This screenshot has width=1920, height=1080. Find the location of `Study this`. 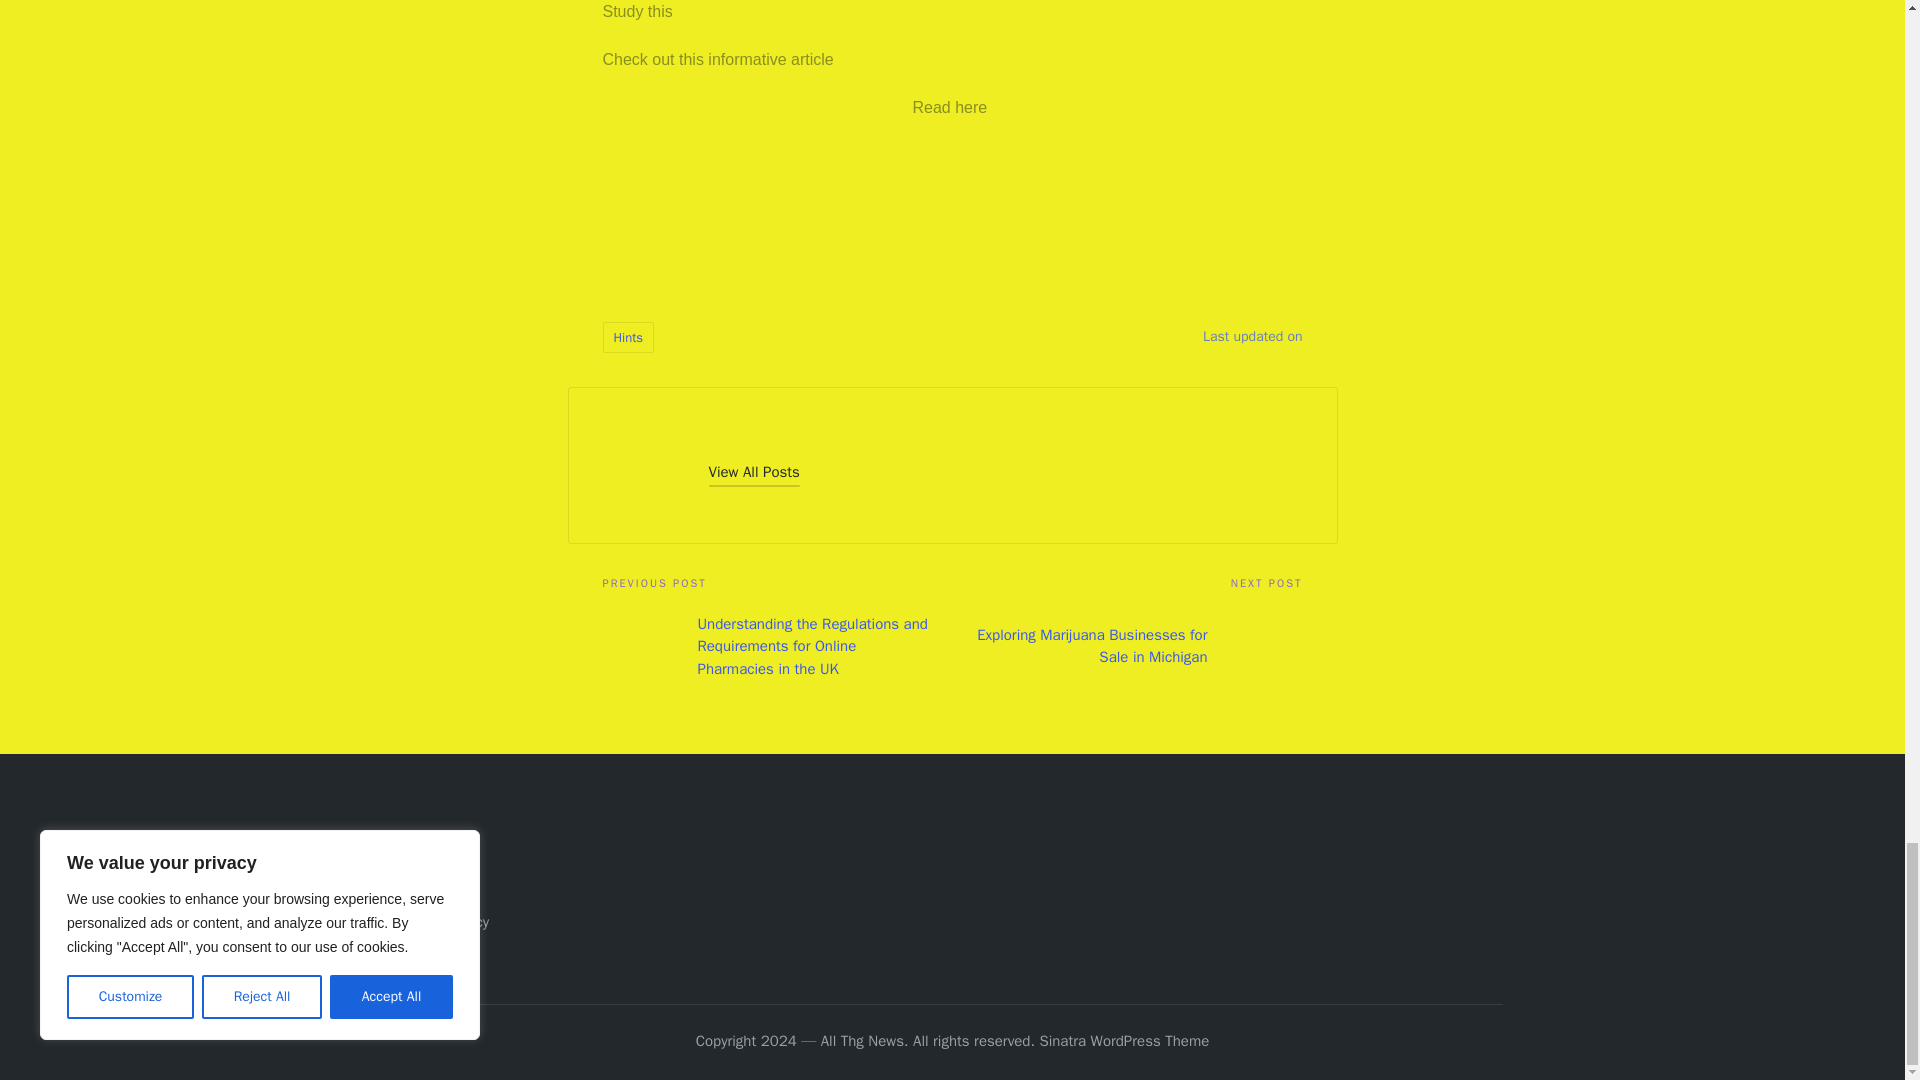

Study this is located at coordinates (637, 12).